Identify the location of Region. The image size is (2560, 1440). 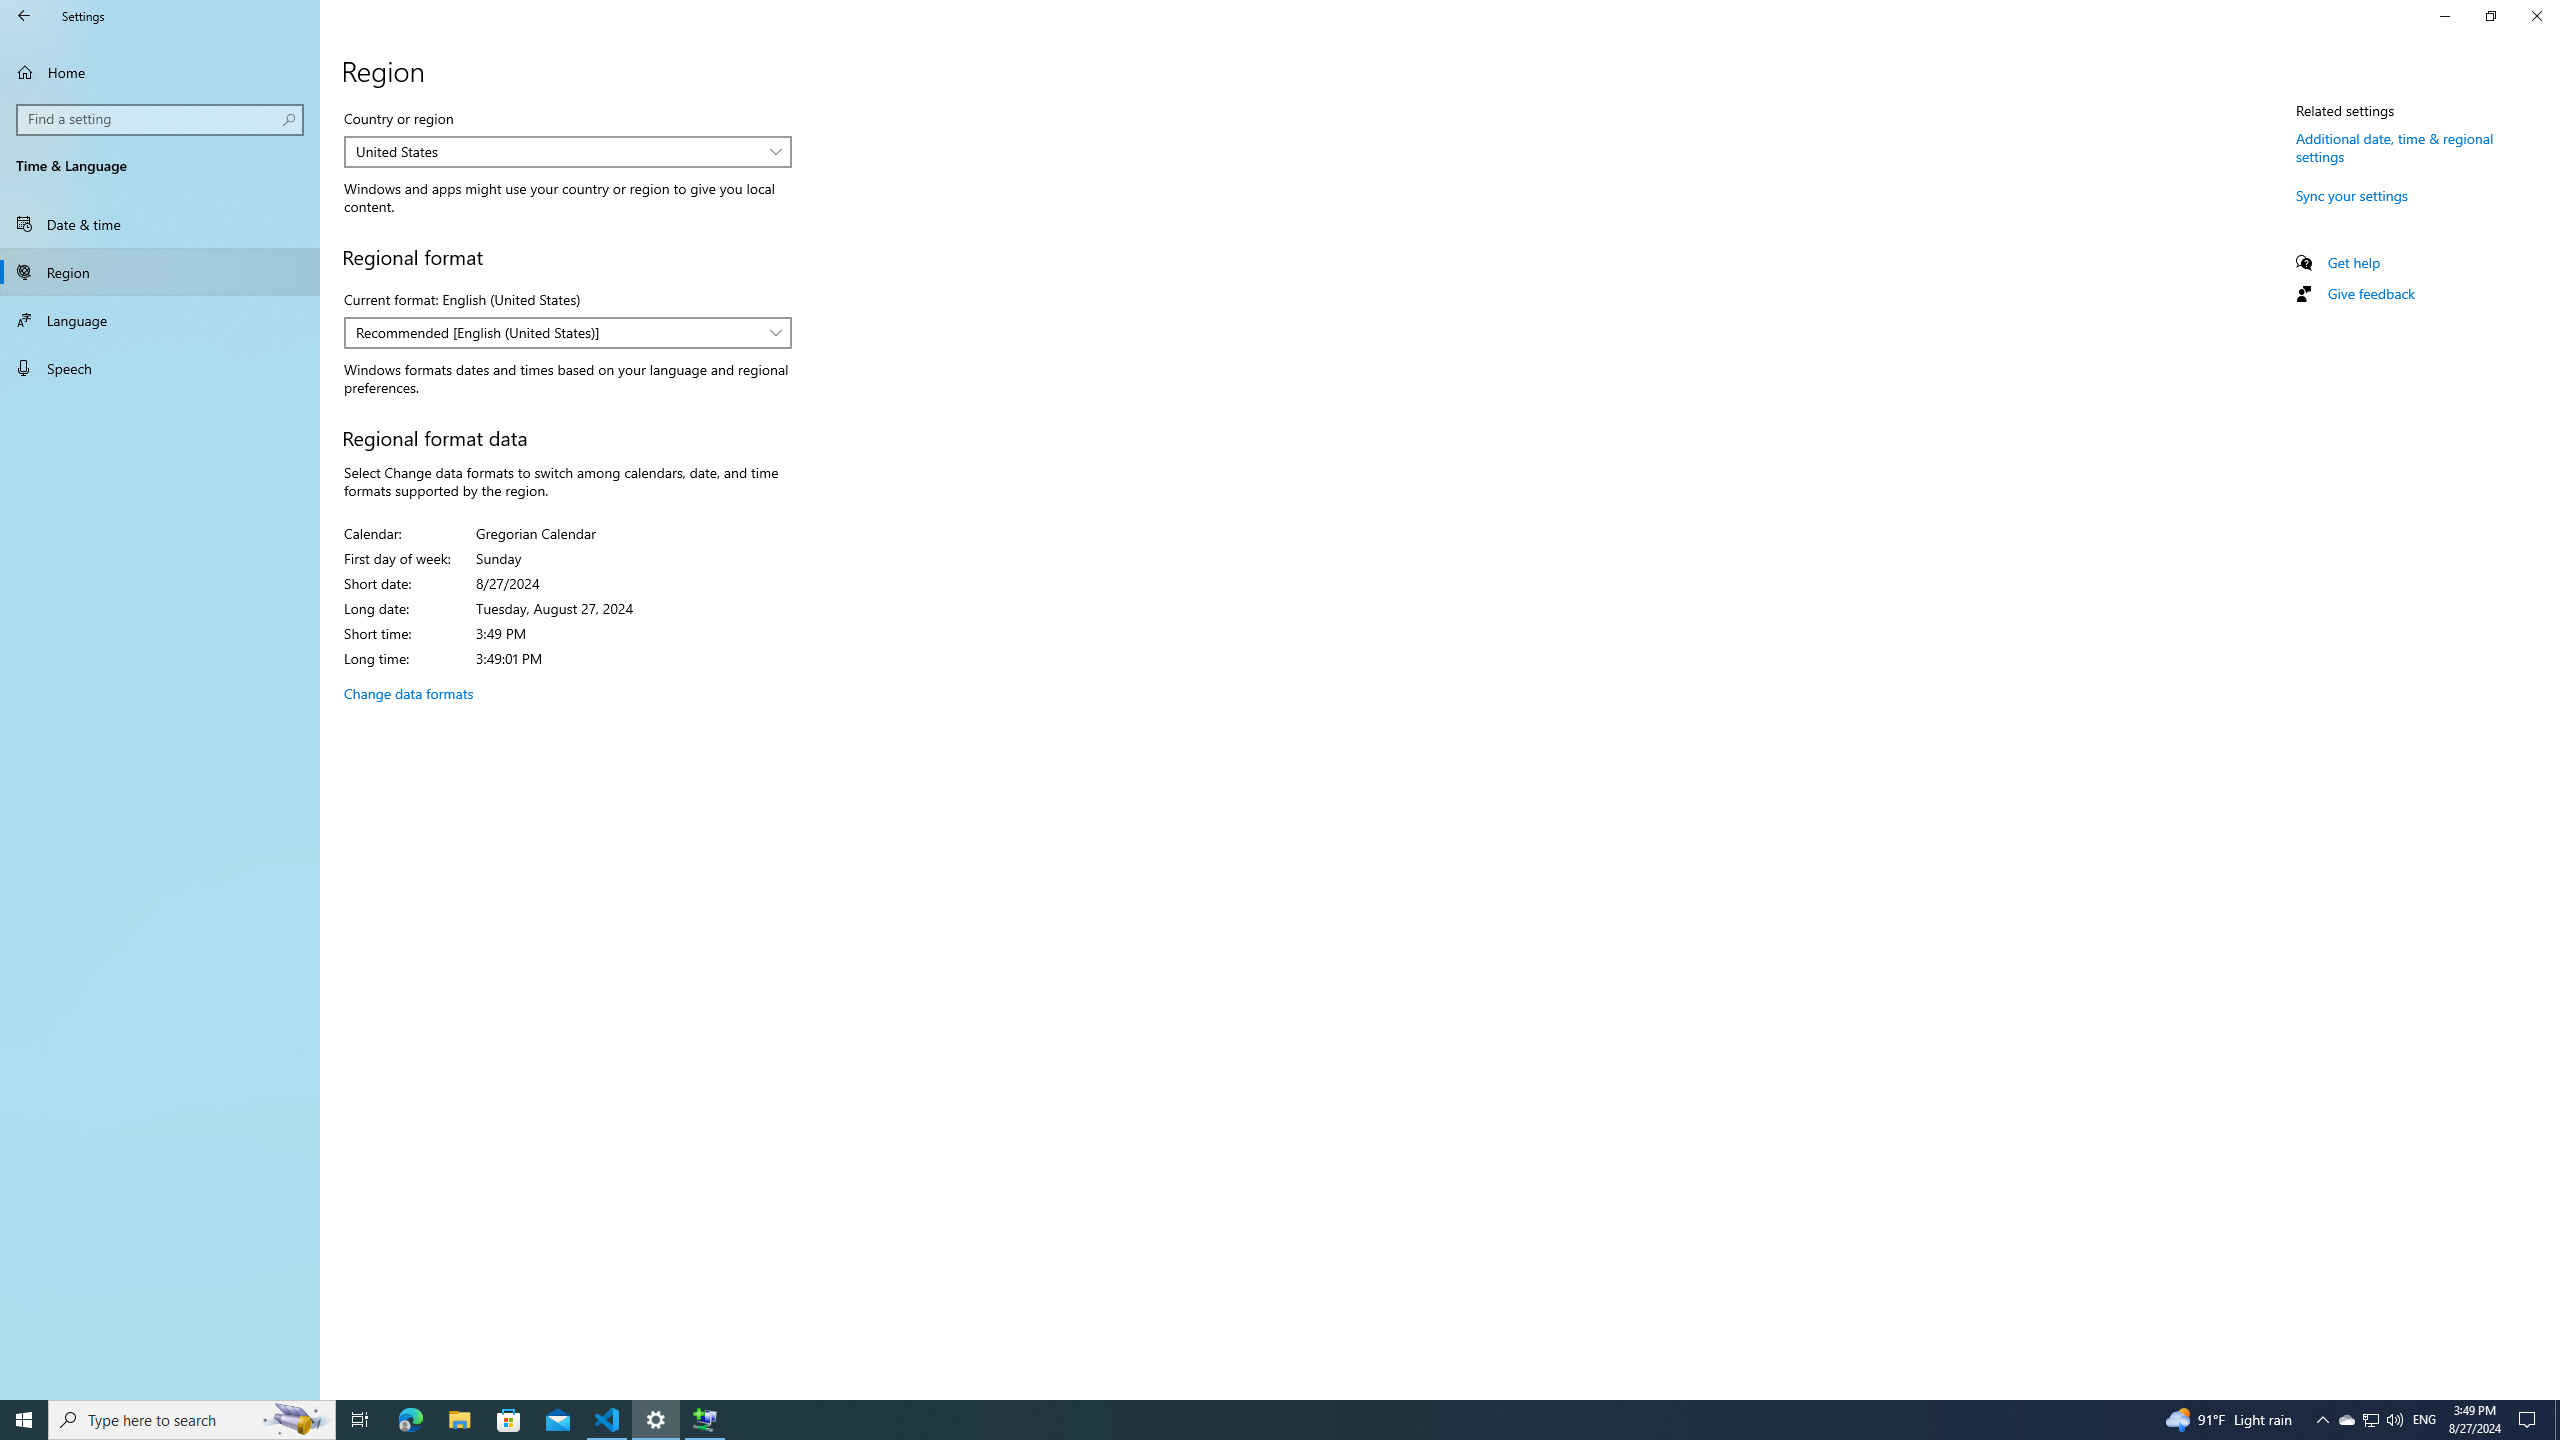
(160, 272).